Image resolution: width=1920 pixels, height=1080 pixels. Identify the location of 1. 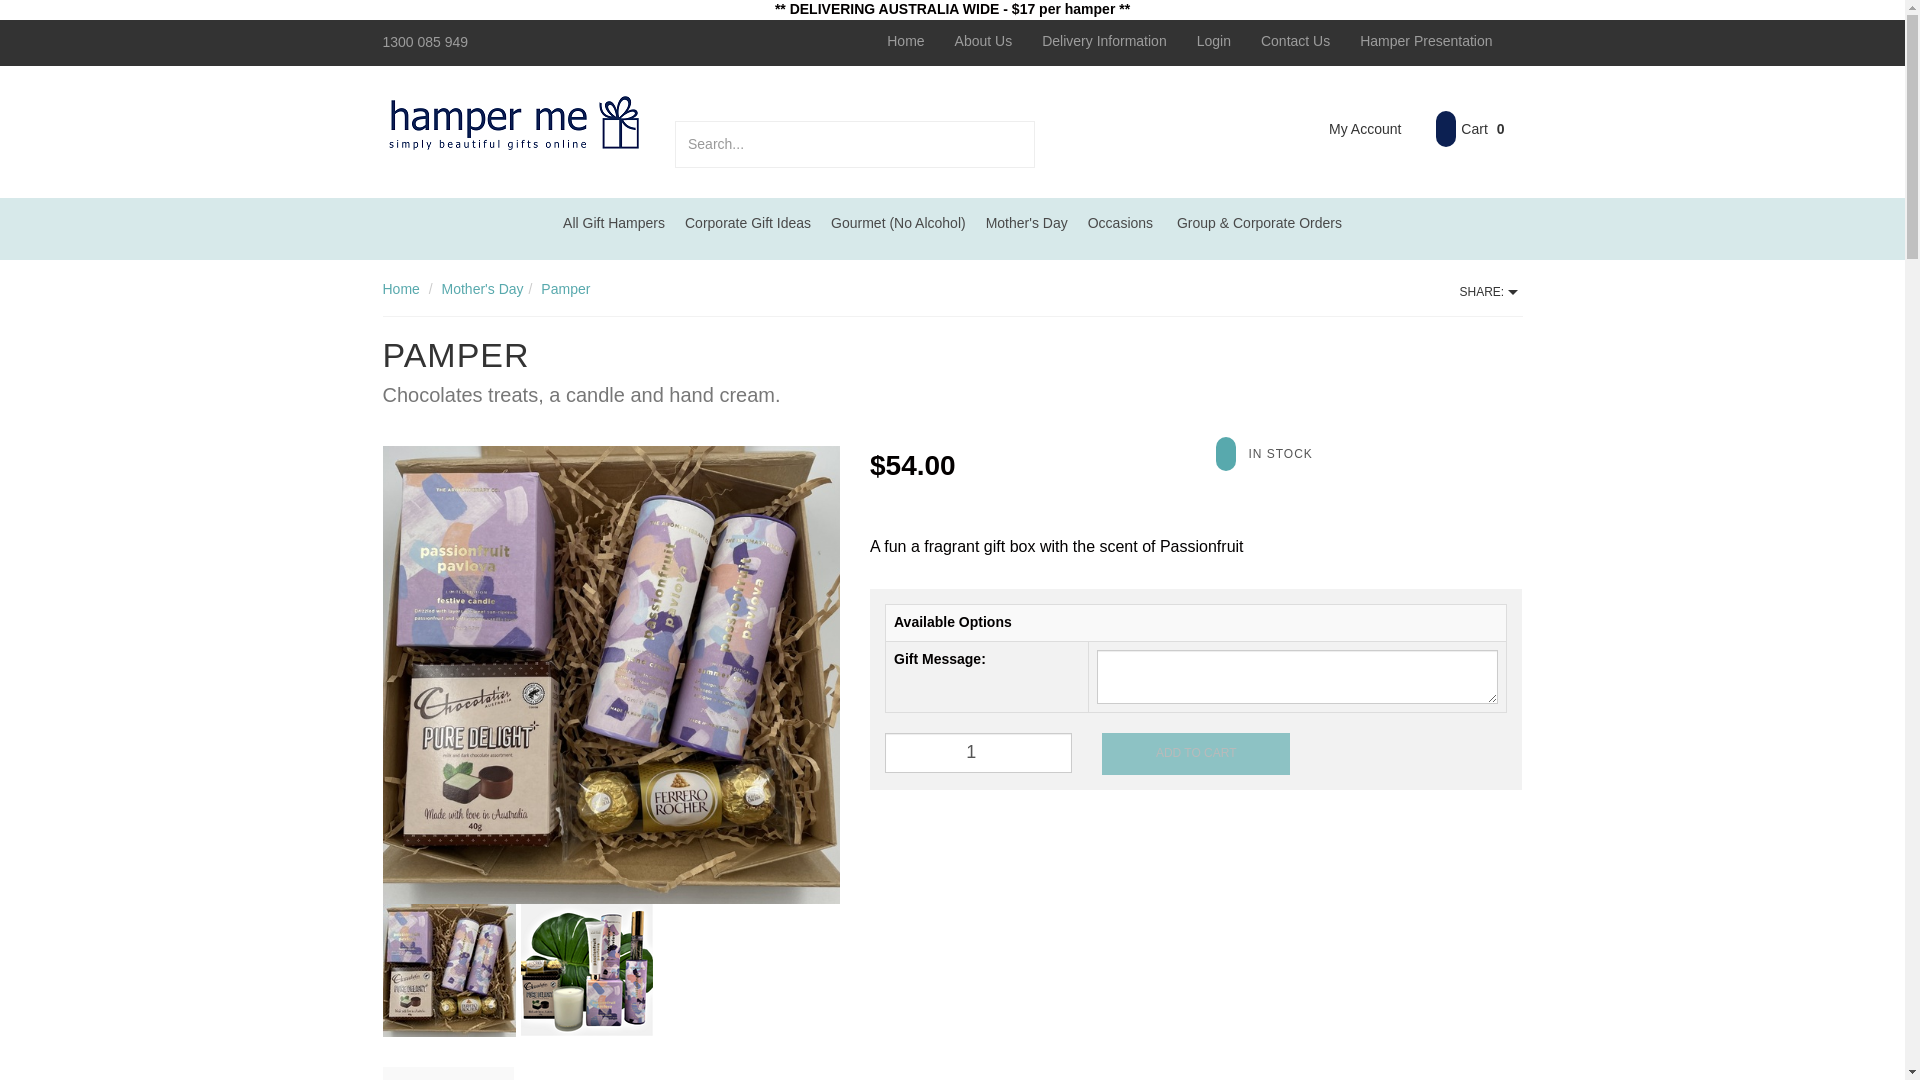
(978, 753).